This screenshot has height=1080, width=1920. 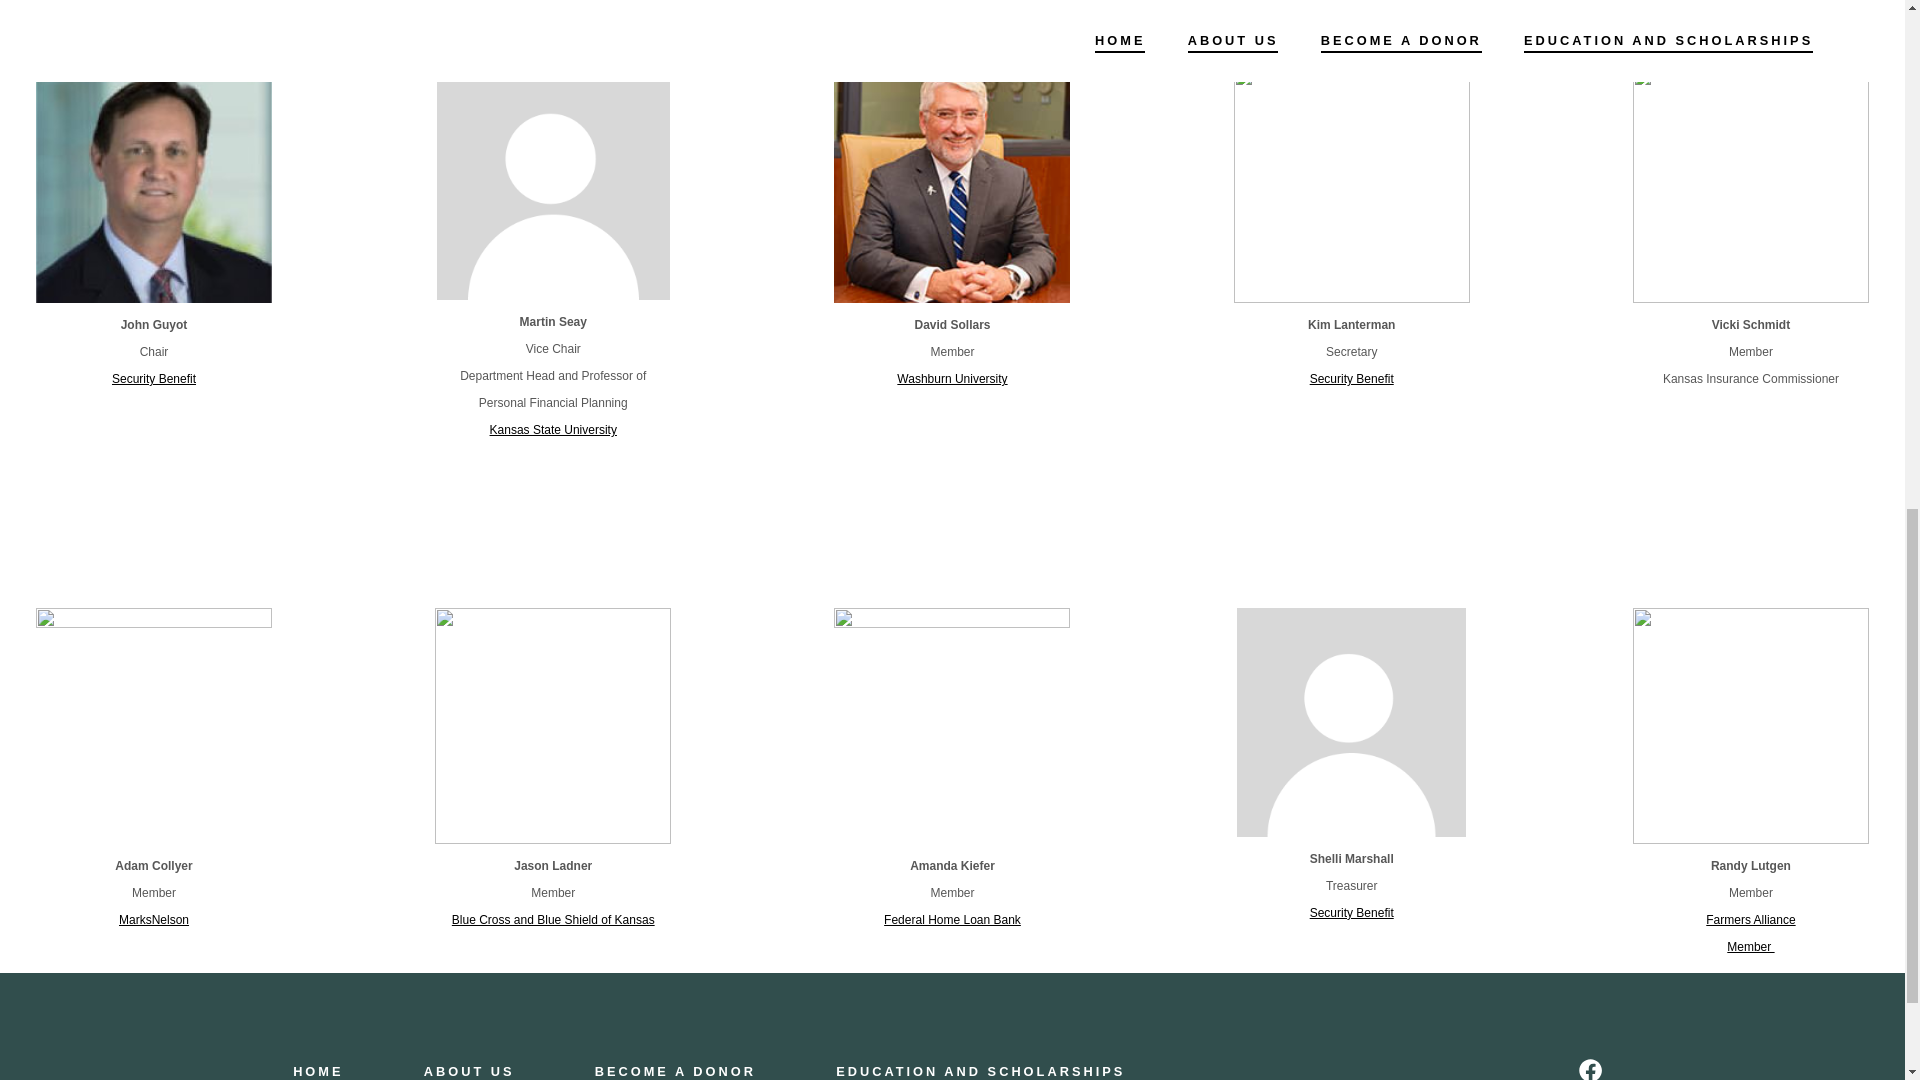 What do you see at coordinates (154, 919) in the screenshot?
I see `MarksNelson` at bounding box center [154, 919].